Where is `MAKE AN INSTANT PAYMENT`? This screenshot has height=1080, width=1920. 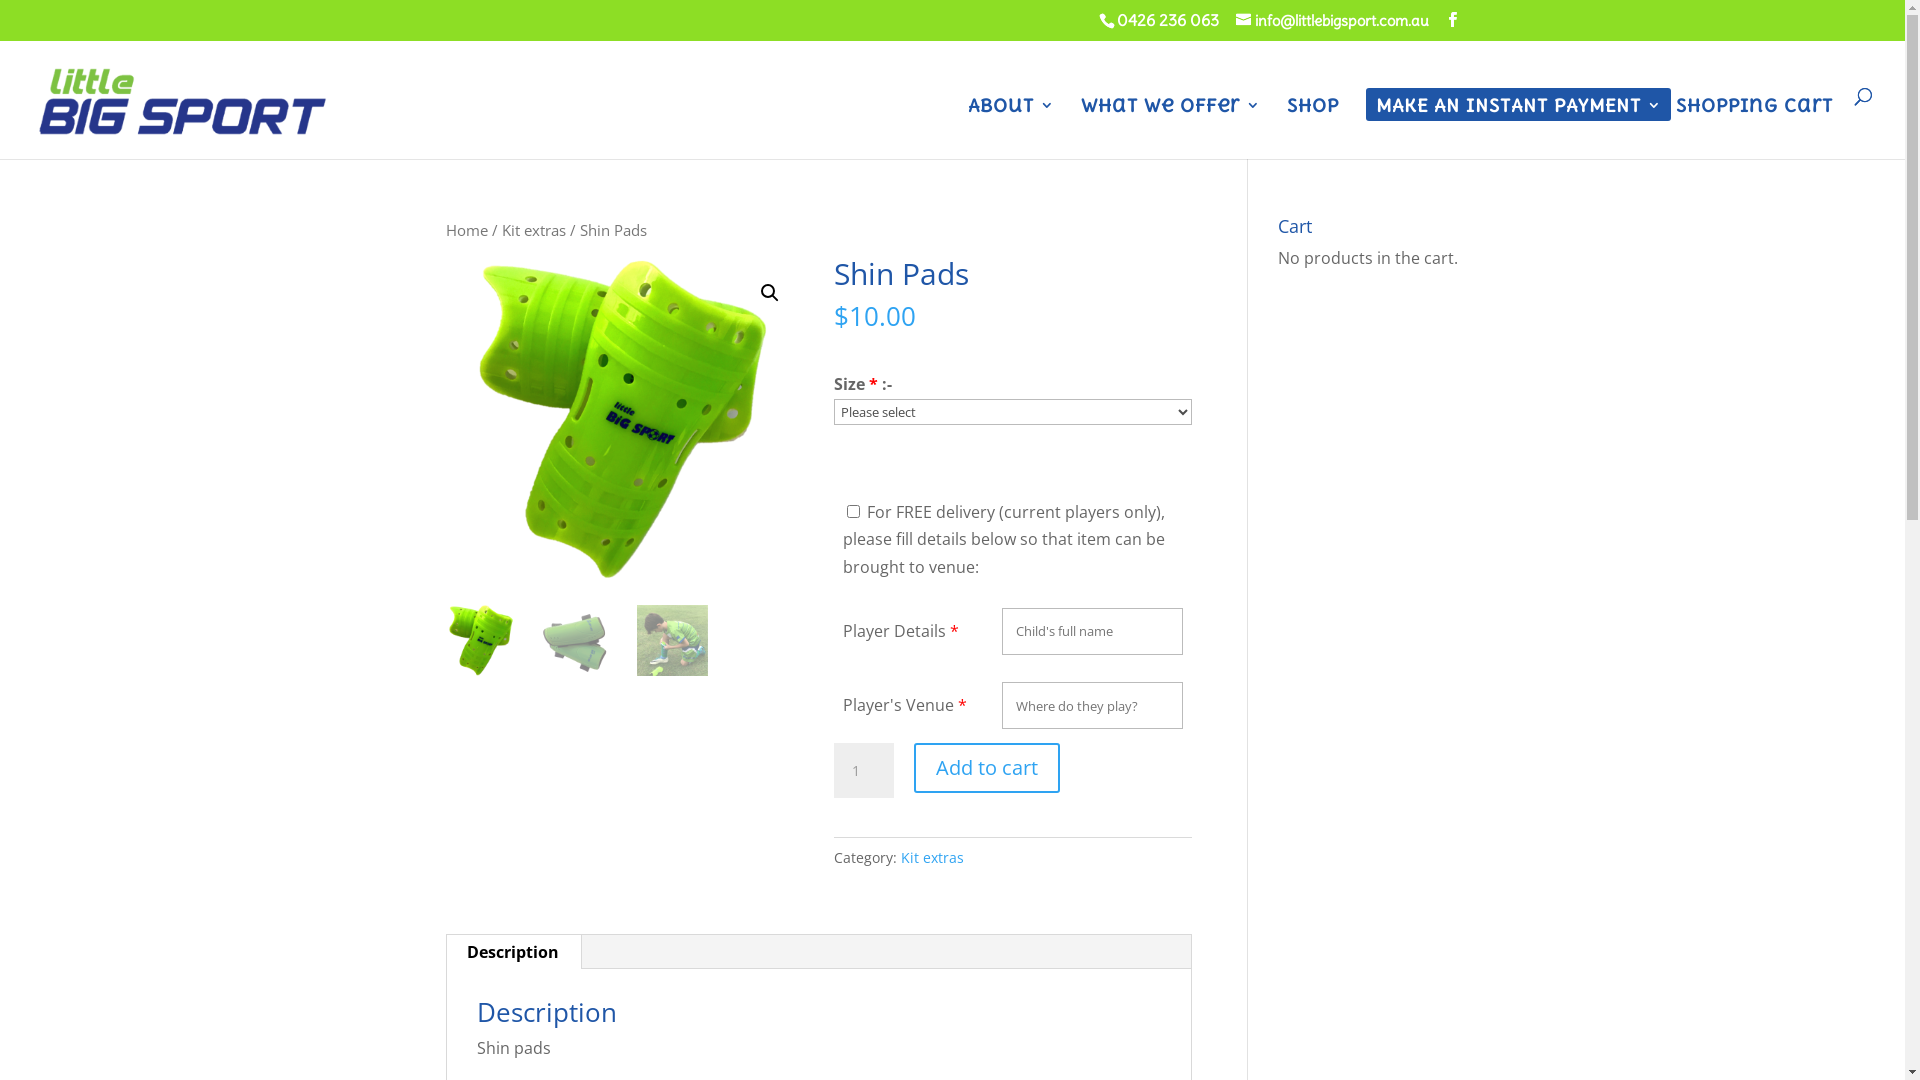 MAKE AN INSTANT PAYMENT is located at coordinates (1518, 128).